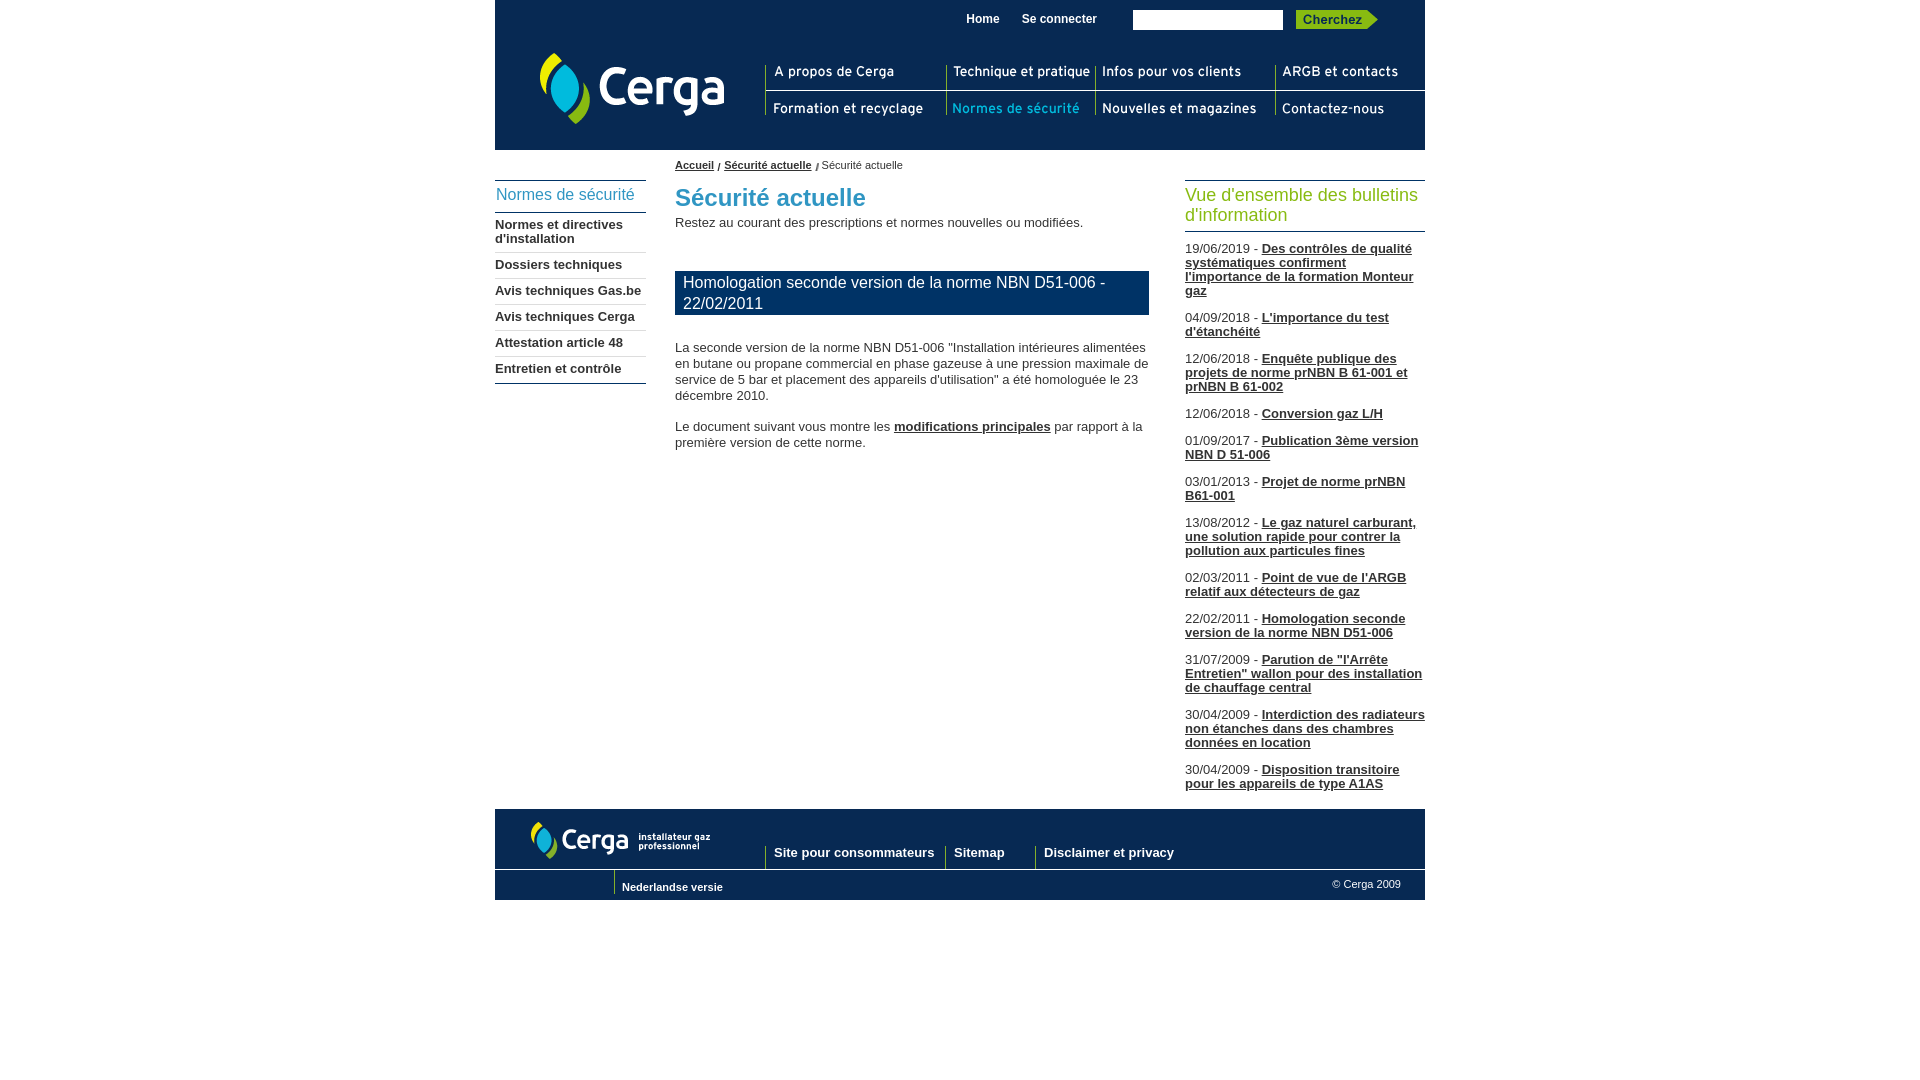 The height and width of the screenshot is (1080, 1920). I want to click on Homologation seconde version de la norme NBN D51-006, so click(1295, 626).